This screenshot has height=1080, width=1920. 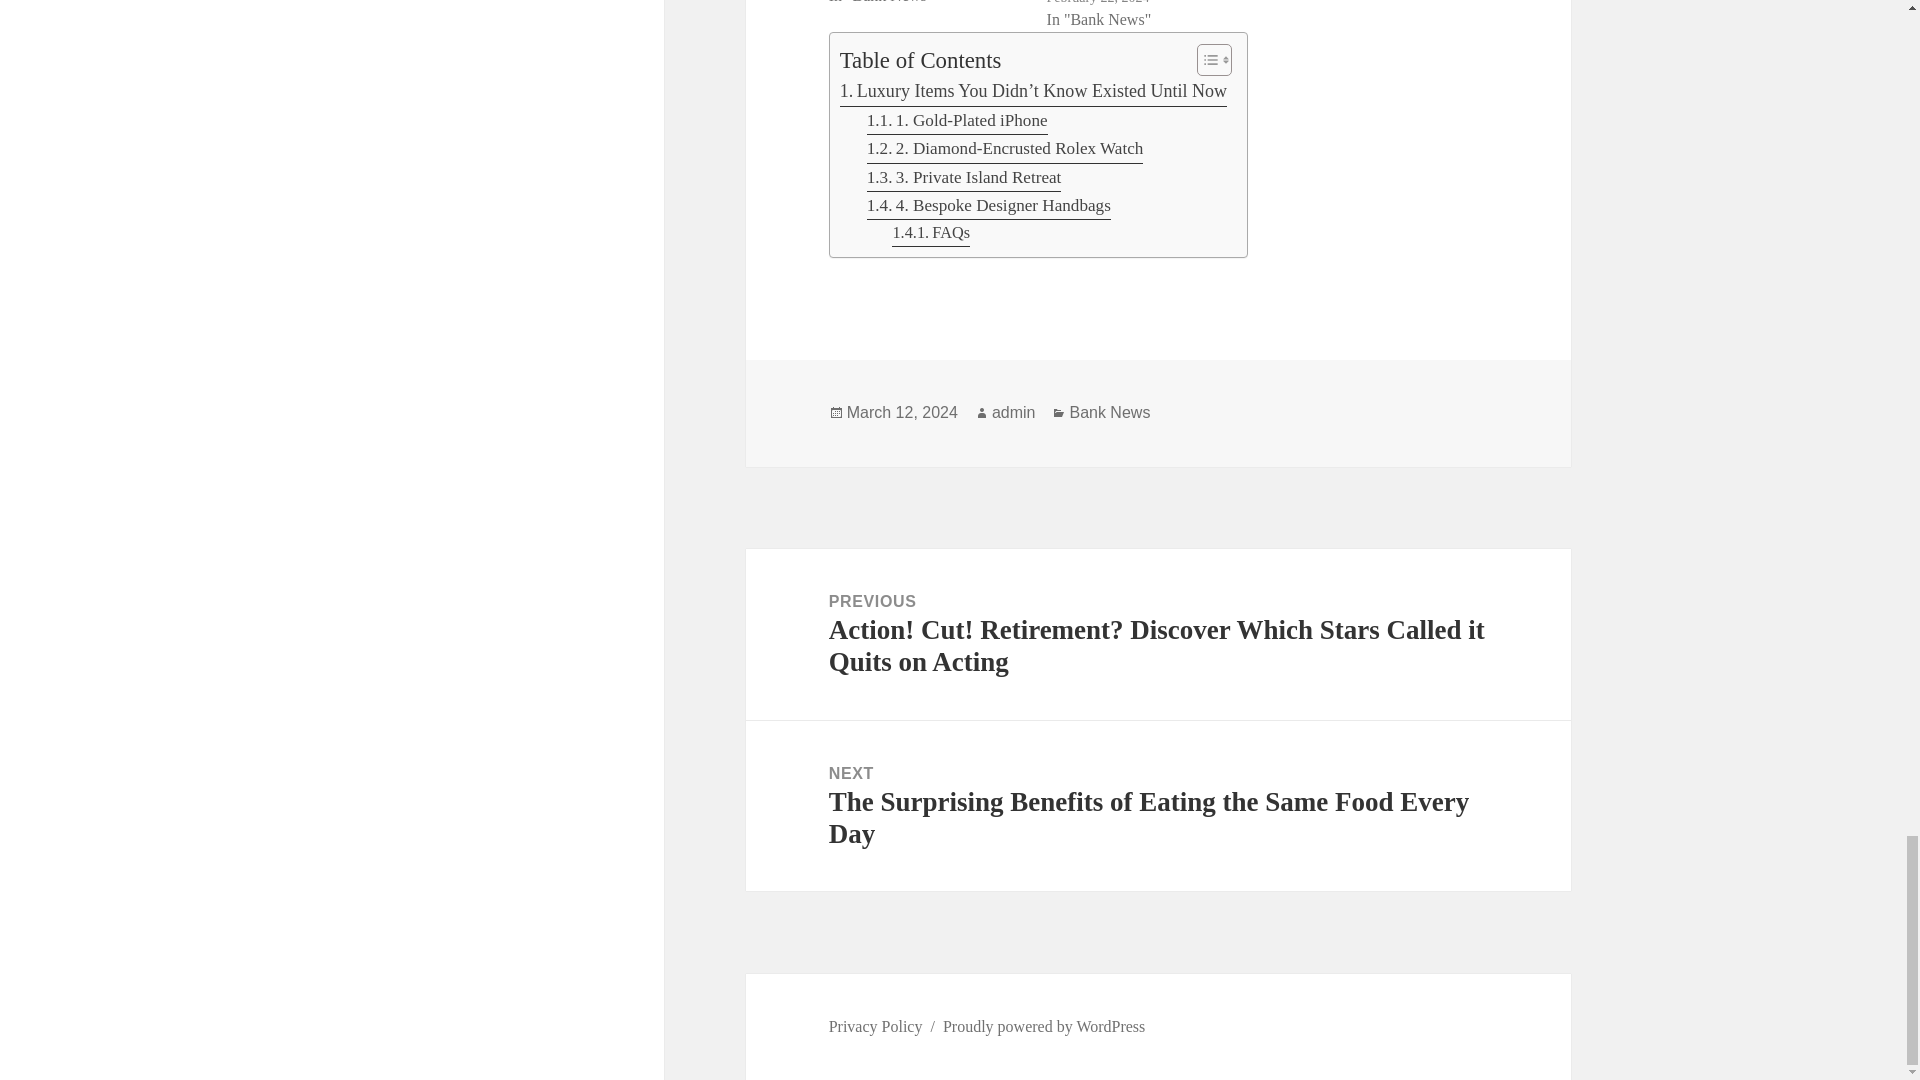 I want to click on Privacy Policy, so click(x=876, y=1026).